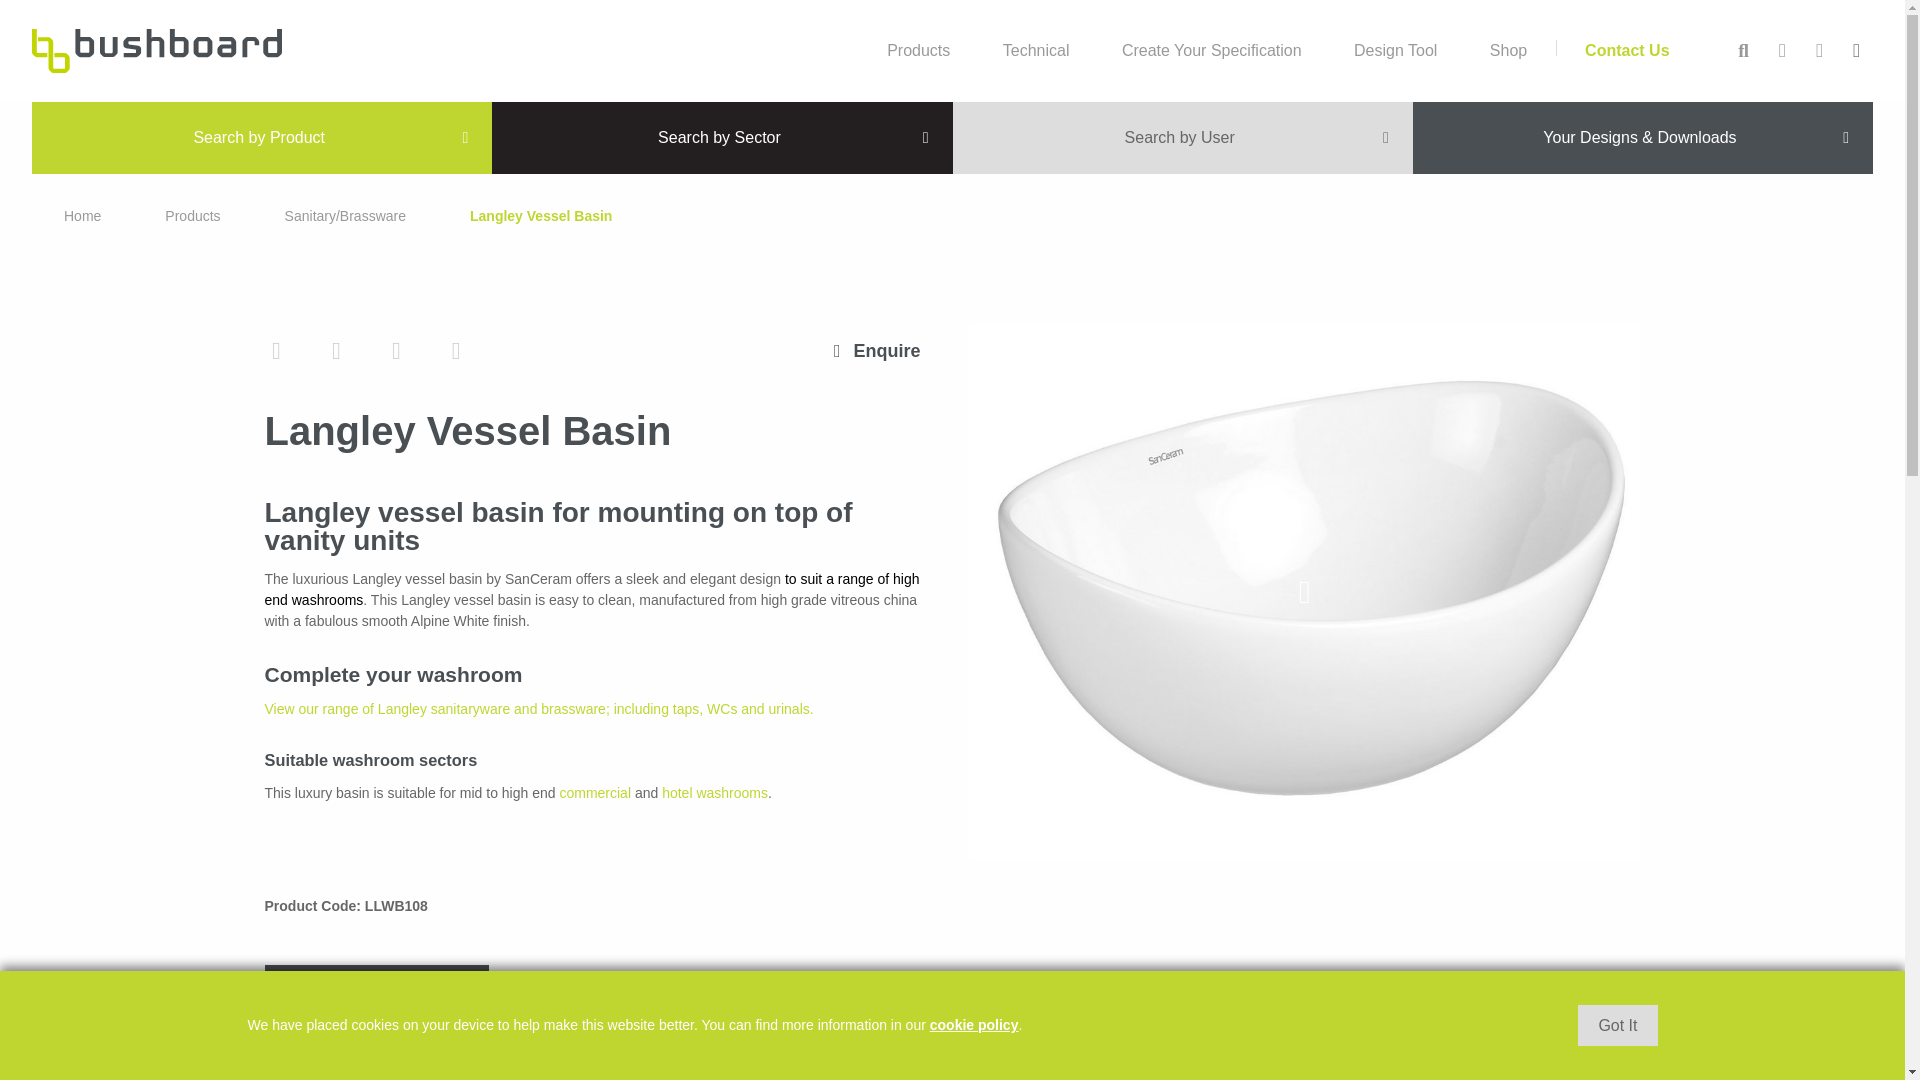 The width and height of the screenshot is (1920, 1080). I want to click on Share, so click(456, 350).